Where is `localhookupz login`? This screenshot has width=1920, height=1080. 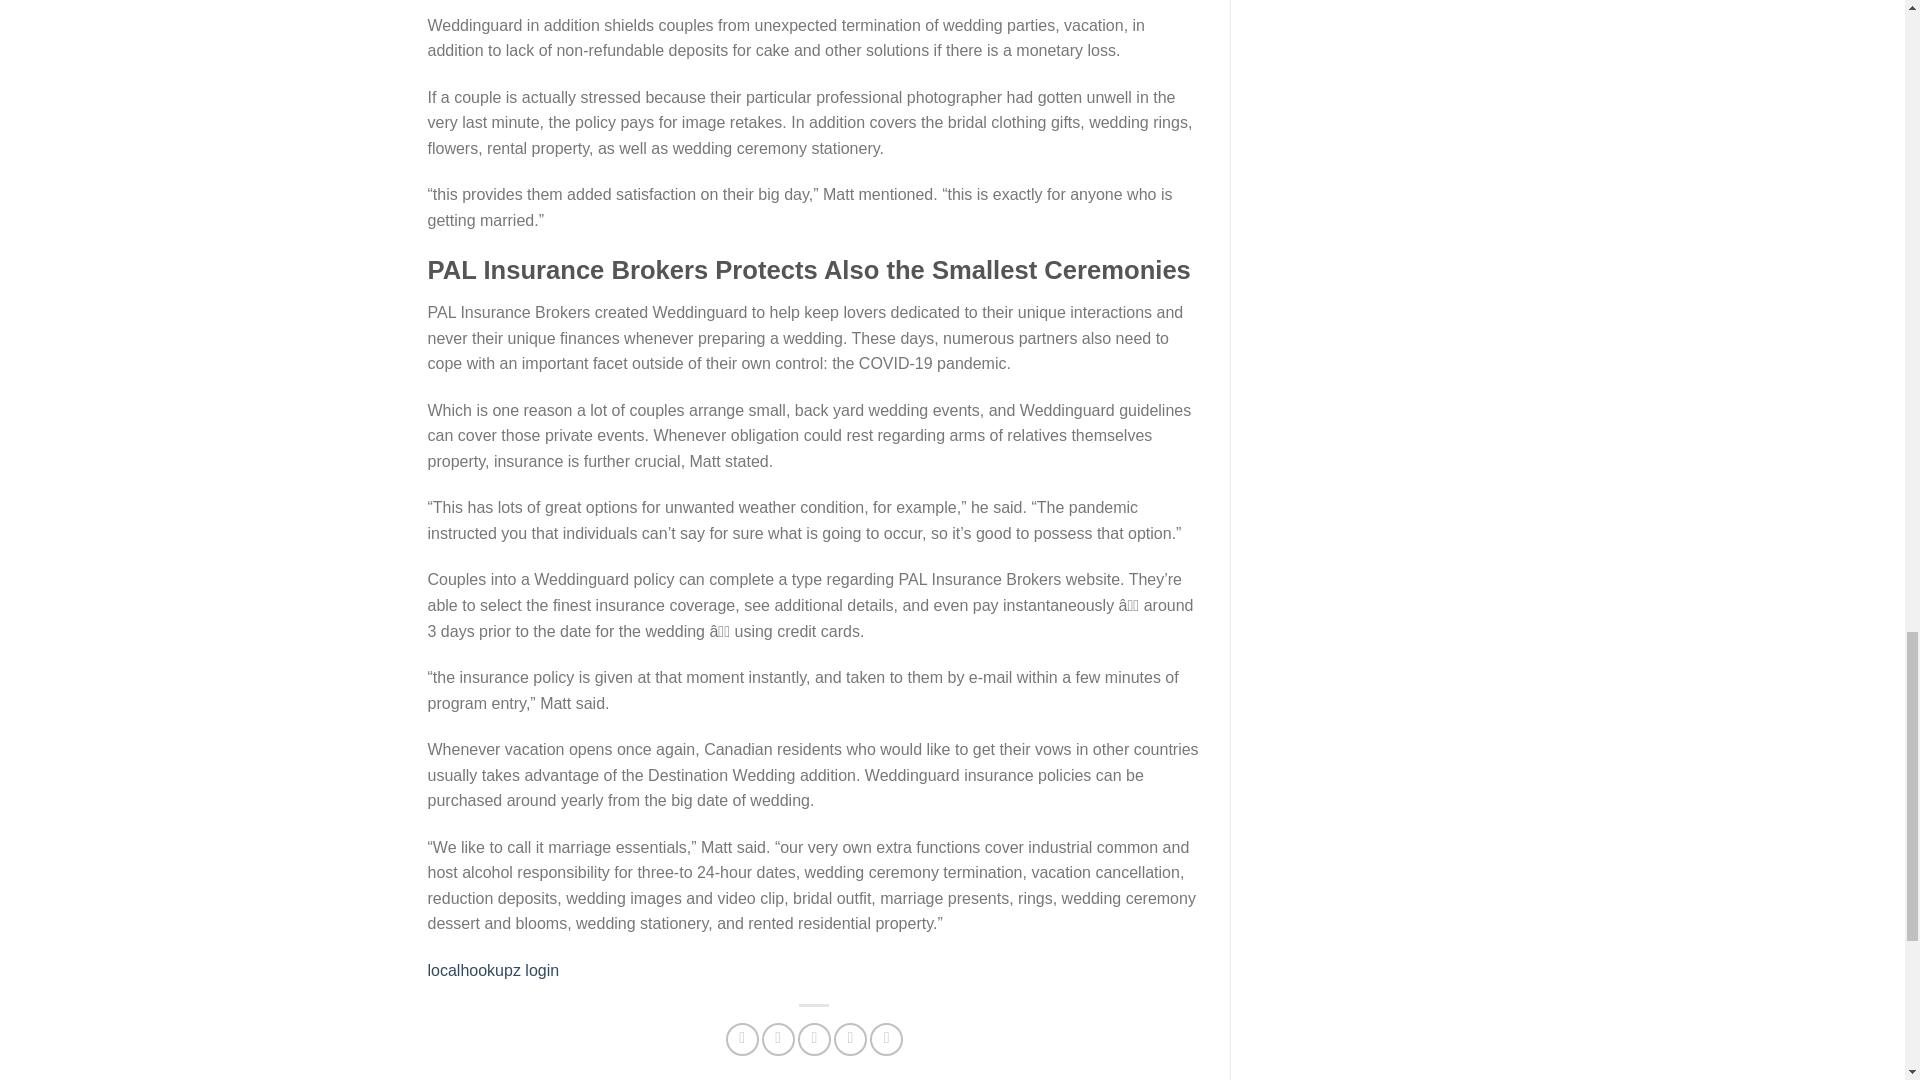
localhookupz login is located at coordinates (494, 970).